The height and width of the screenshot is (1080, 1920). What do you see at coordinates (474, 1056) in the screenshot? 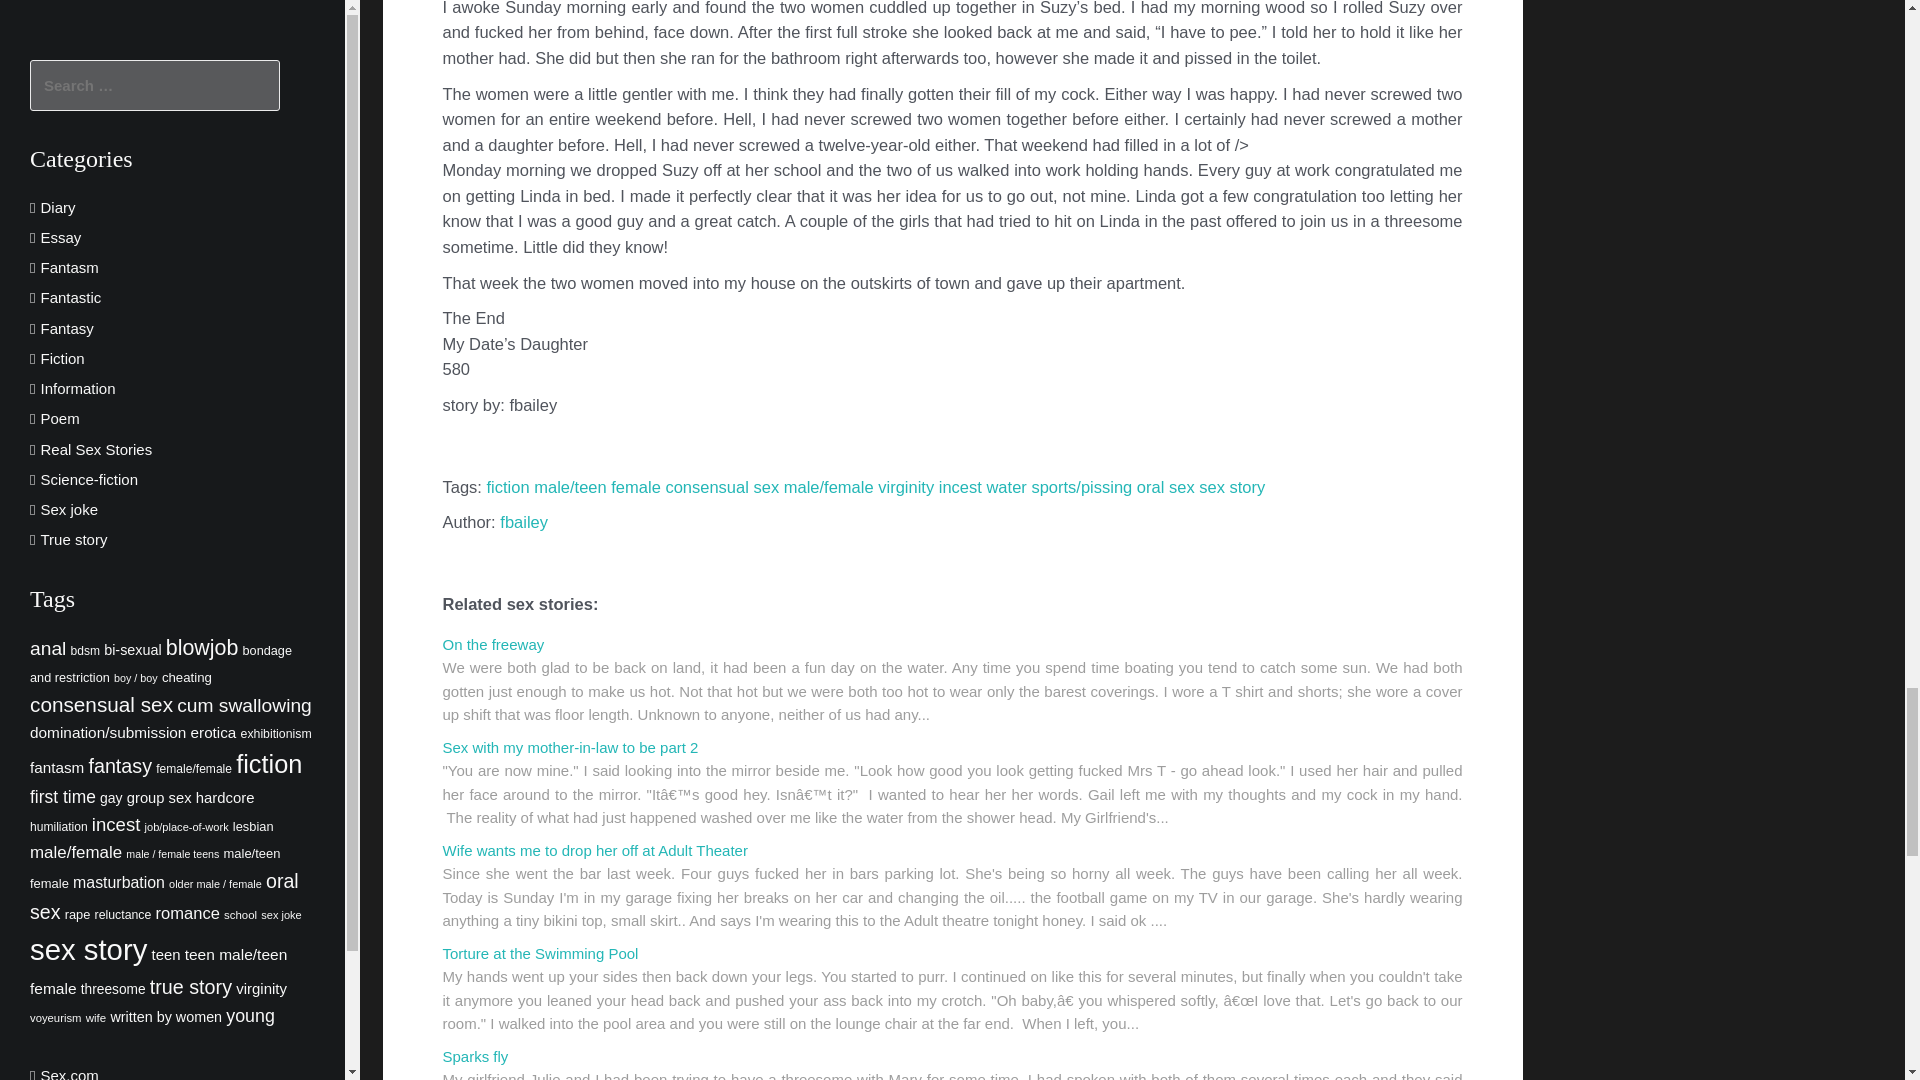
I see `Sparks fly` at bounding box center [474, 1056].